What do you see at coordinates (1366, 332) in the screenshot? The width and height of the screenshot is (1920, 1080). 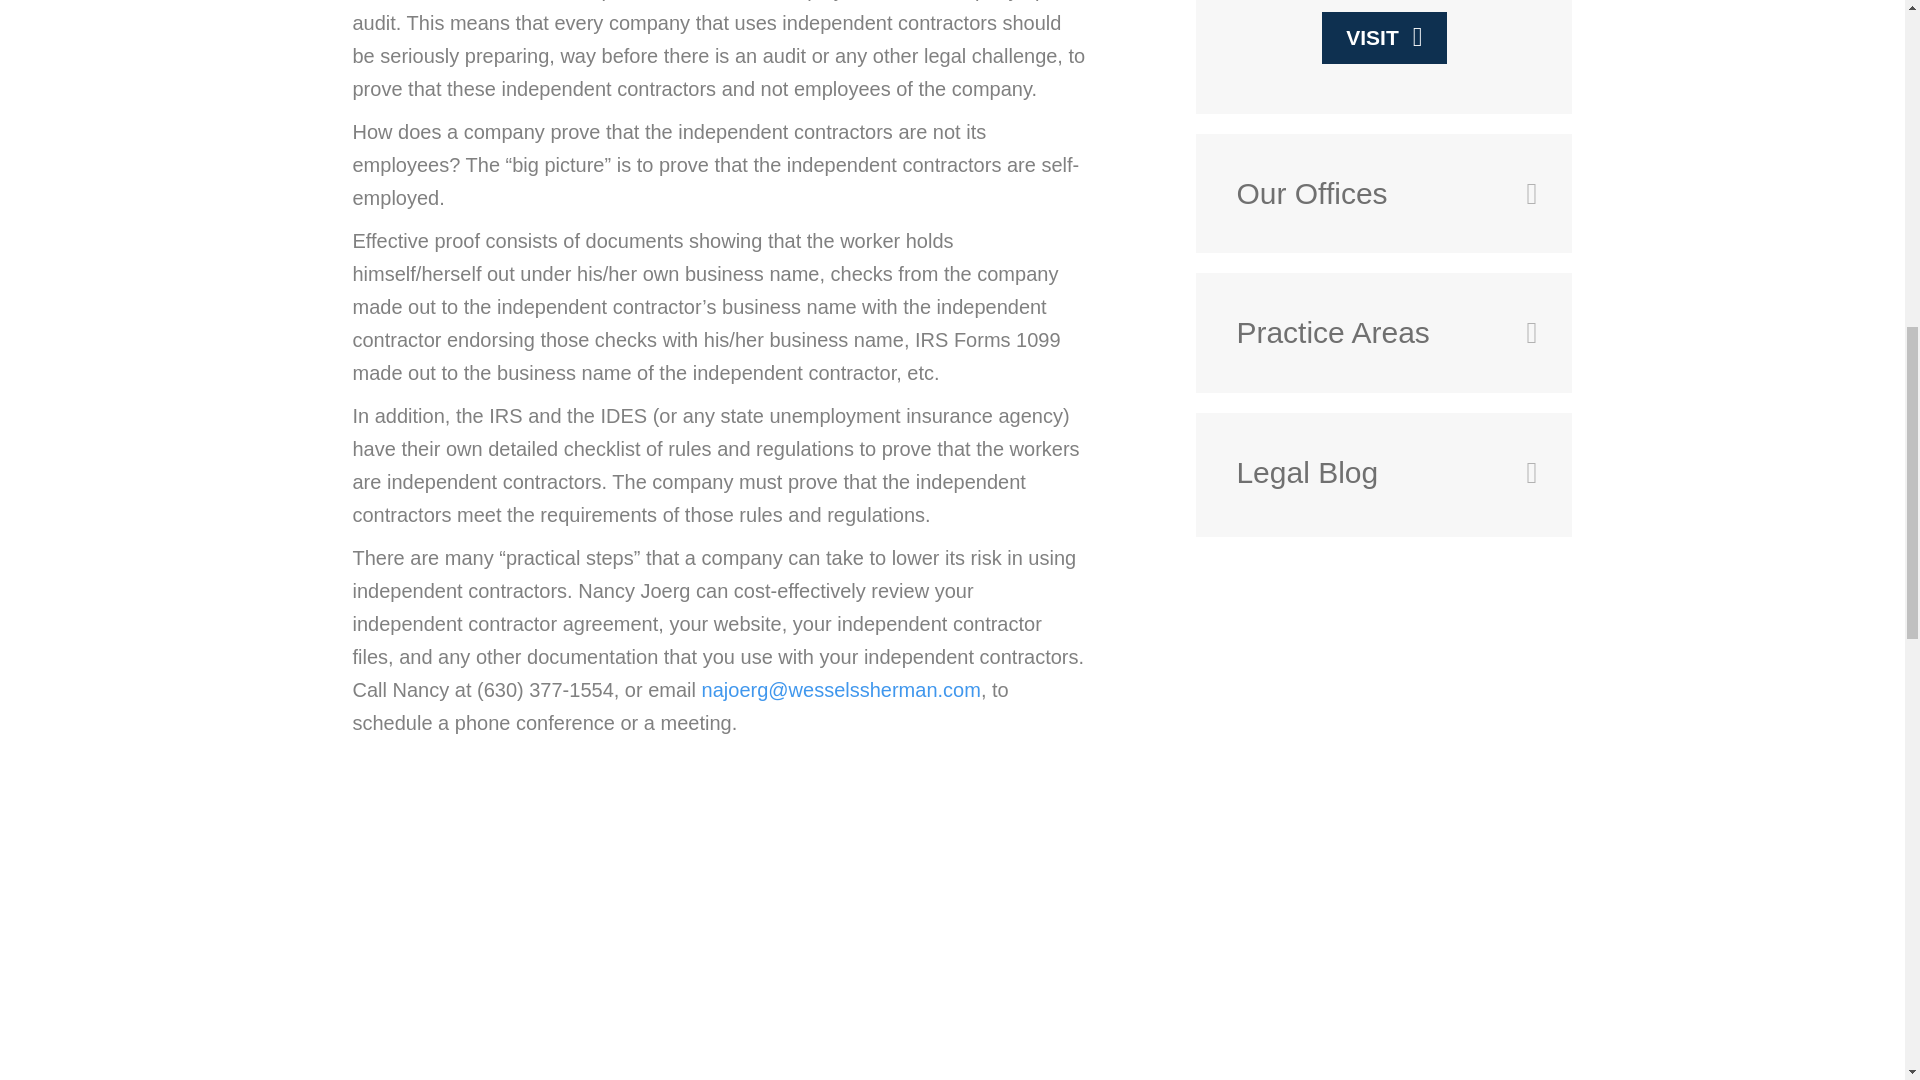 I see `Practice Areas` at bounding box center [1366, 332].